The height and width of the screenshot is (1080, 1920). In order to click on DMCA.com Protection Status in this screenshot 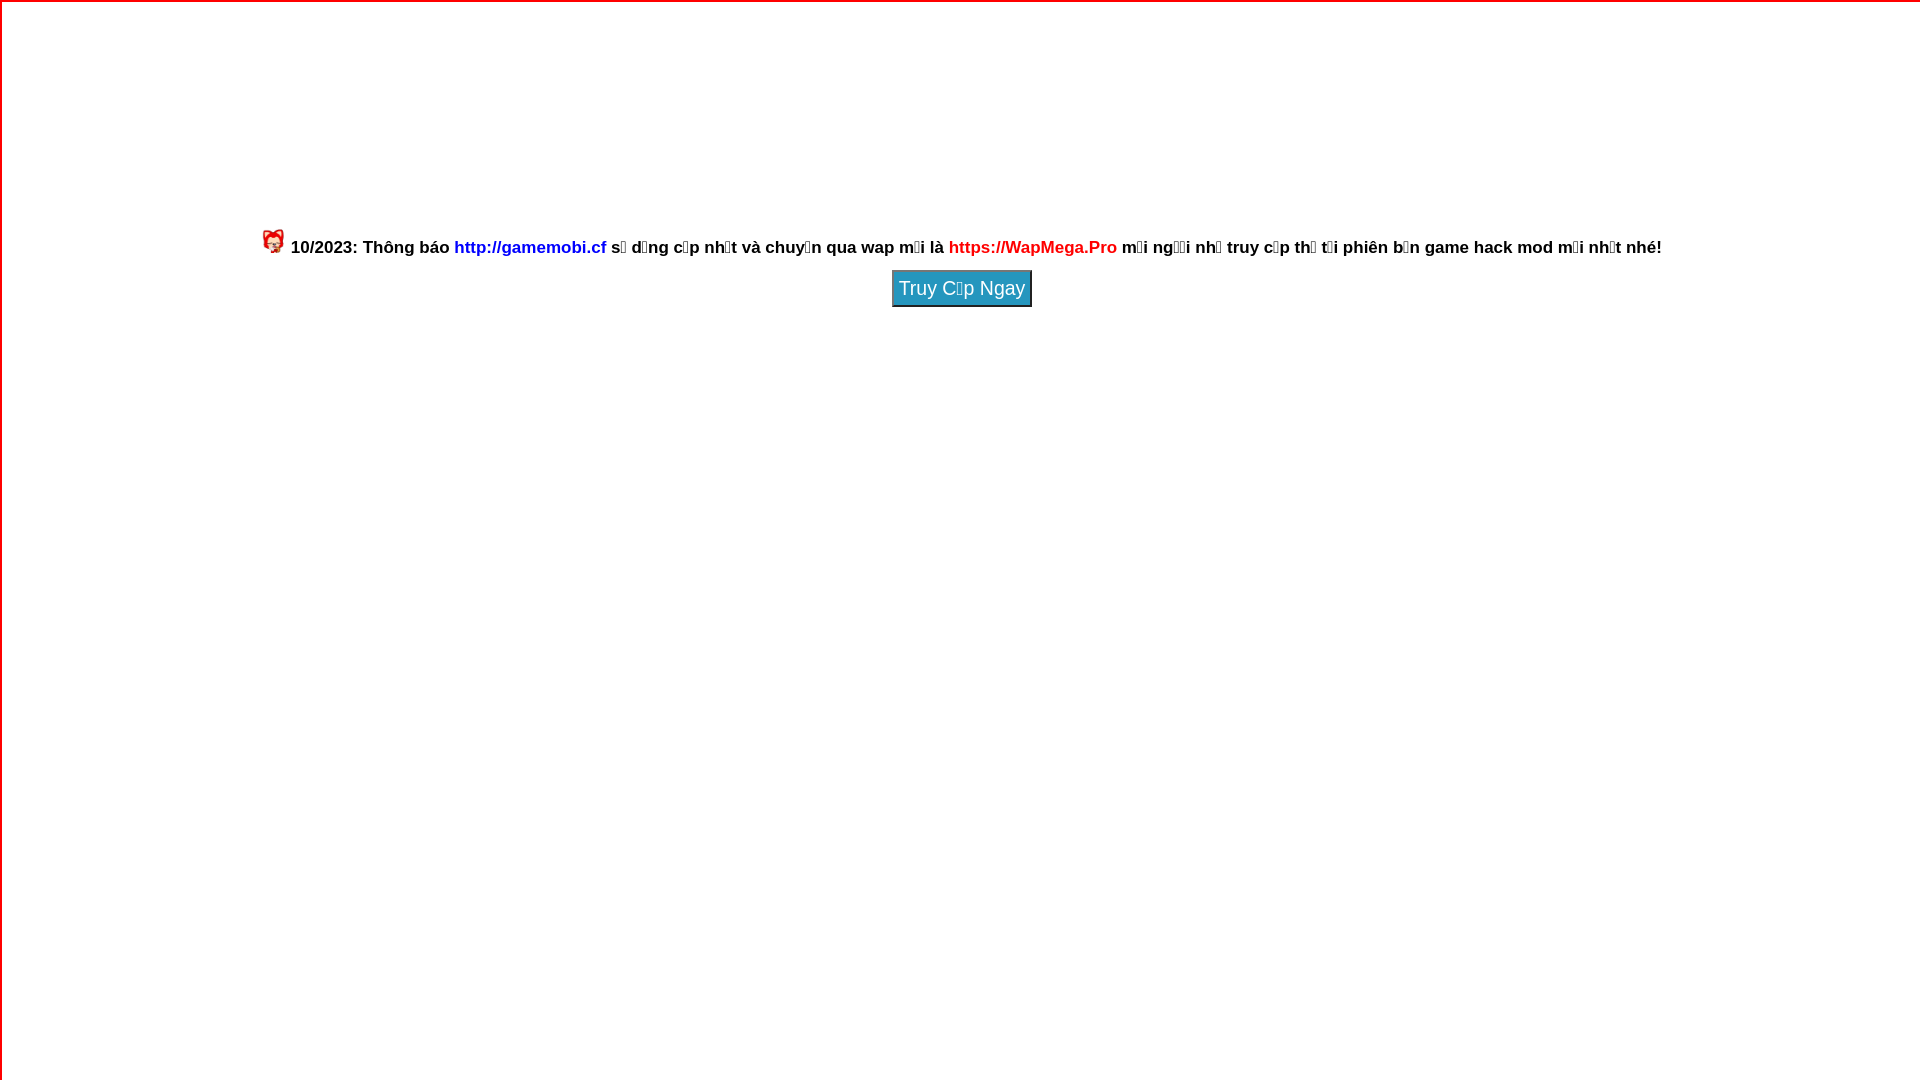, I will do `click(1012, 430)`.